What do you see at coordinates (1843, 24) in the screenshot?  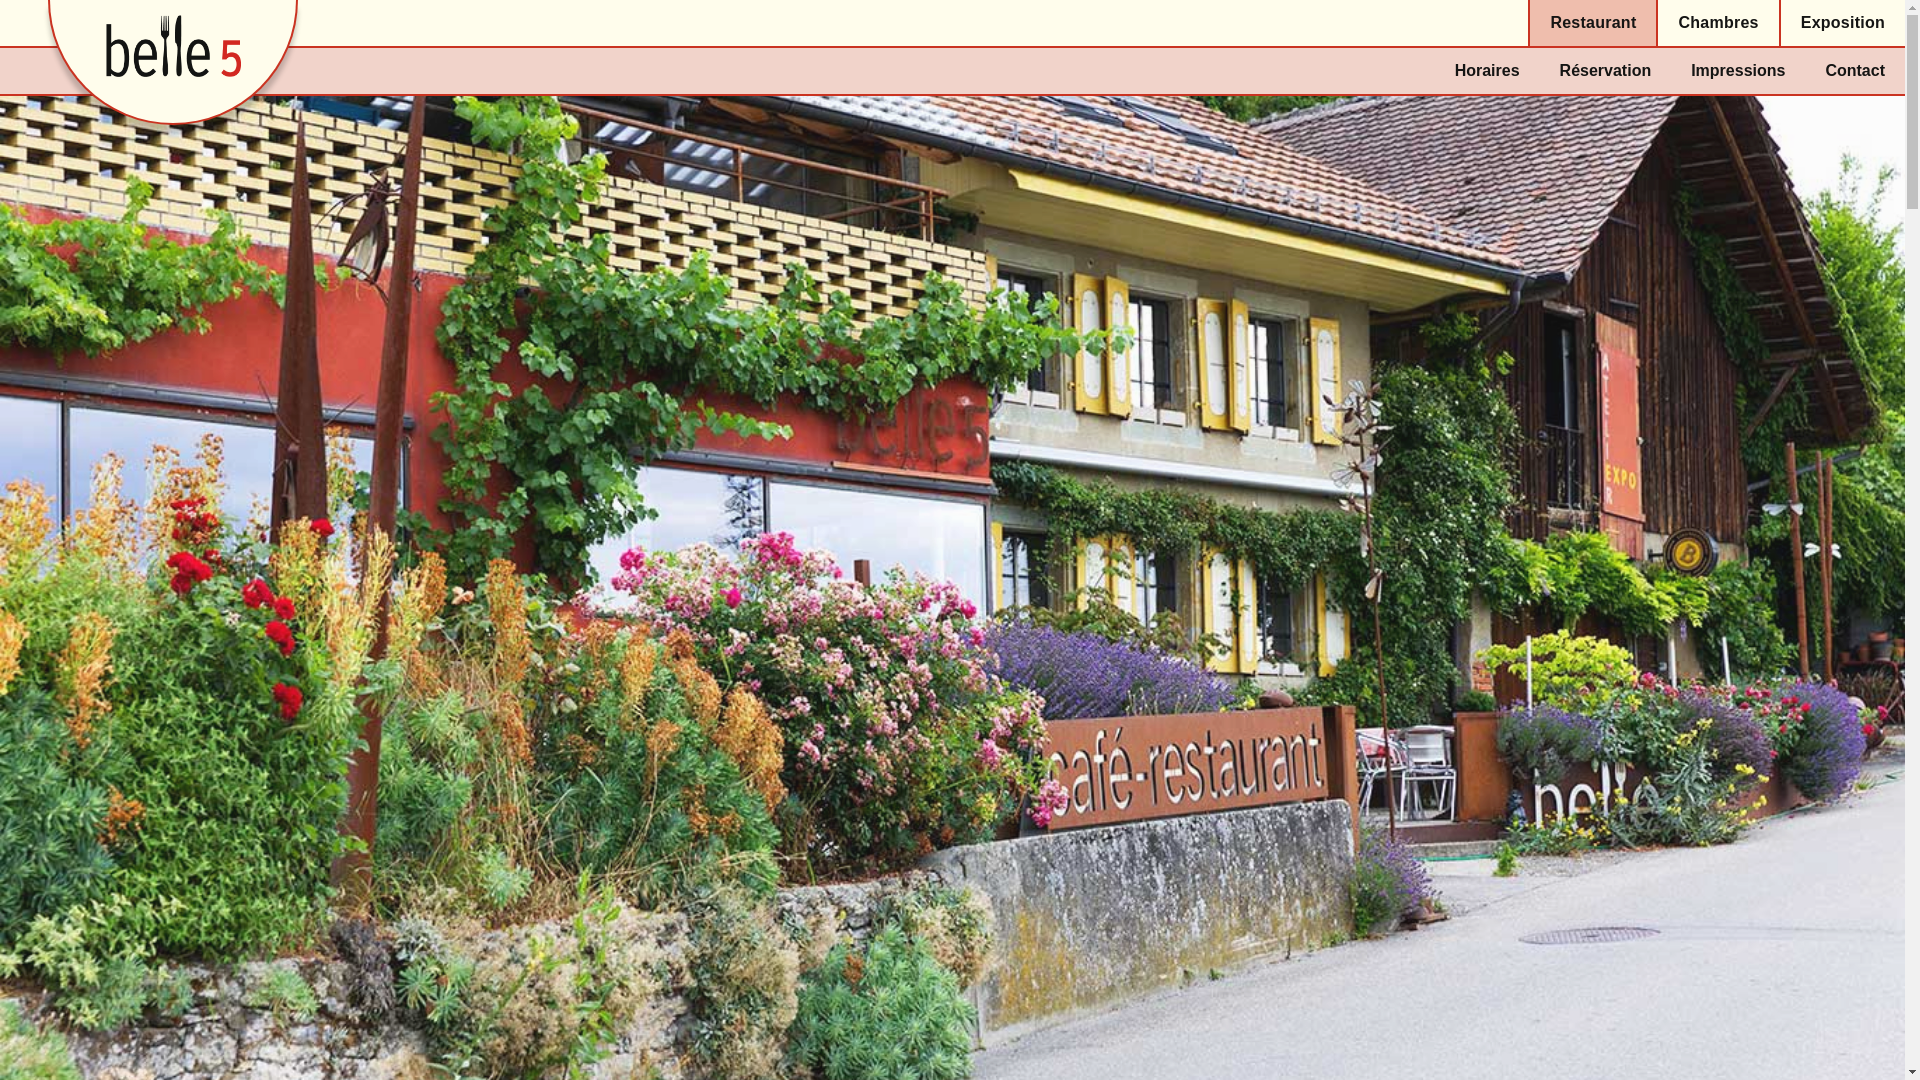 I see `Exposition` at bounding box center [1843, 24].